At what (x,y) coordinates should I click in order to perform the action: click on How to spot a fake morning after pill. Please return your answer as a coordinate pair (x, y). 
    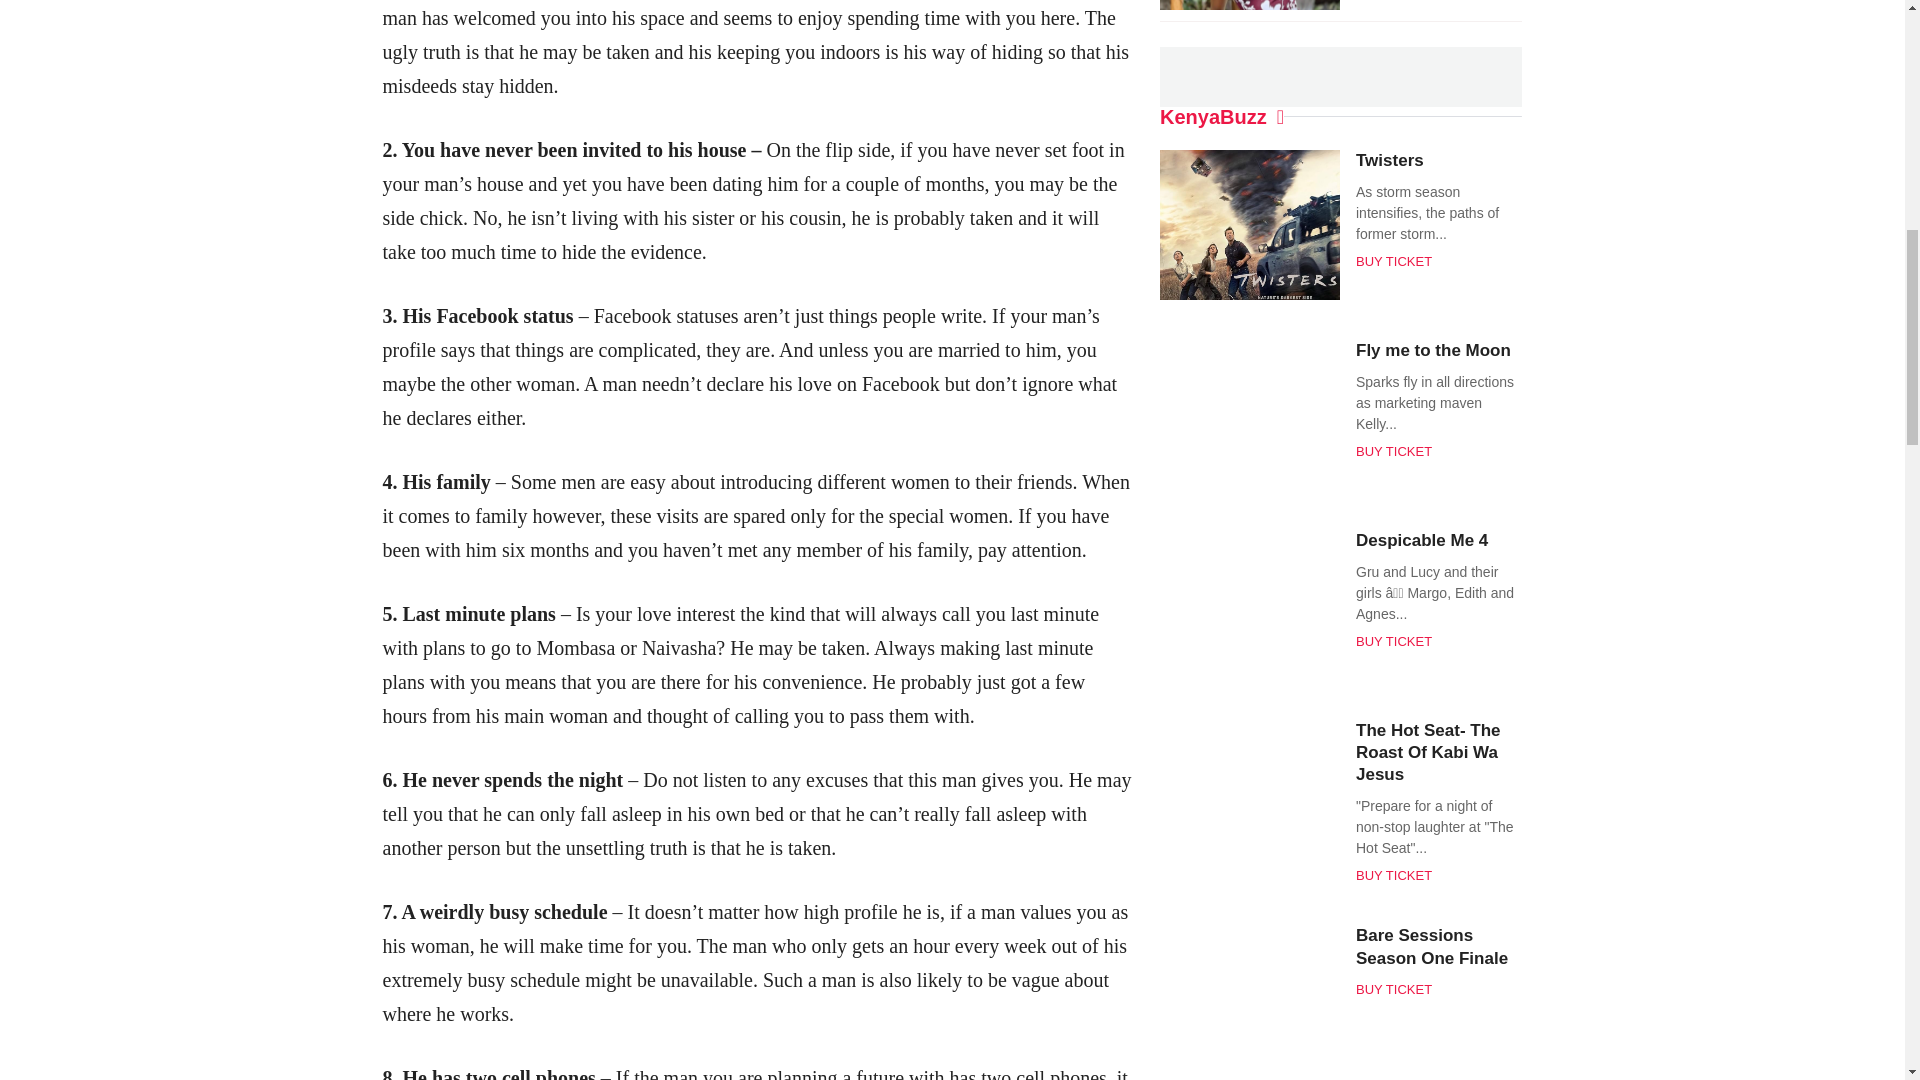
    Looking at the image, I should click on (308, 66).